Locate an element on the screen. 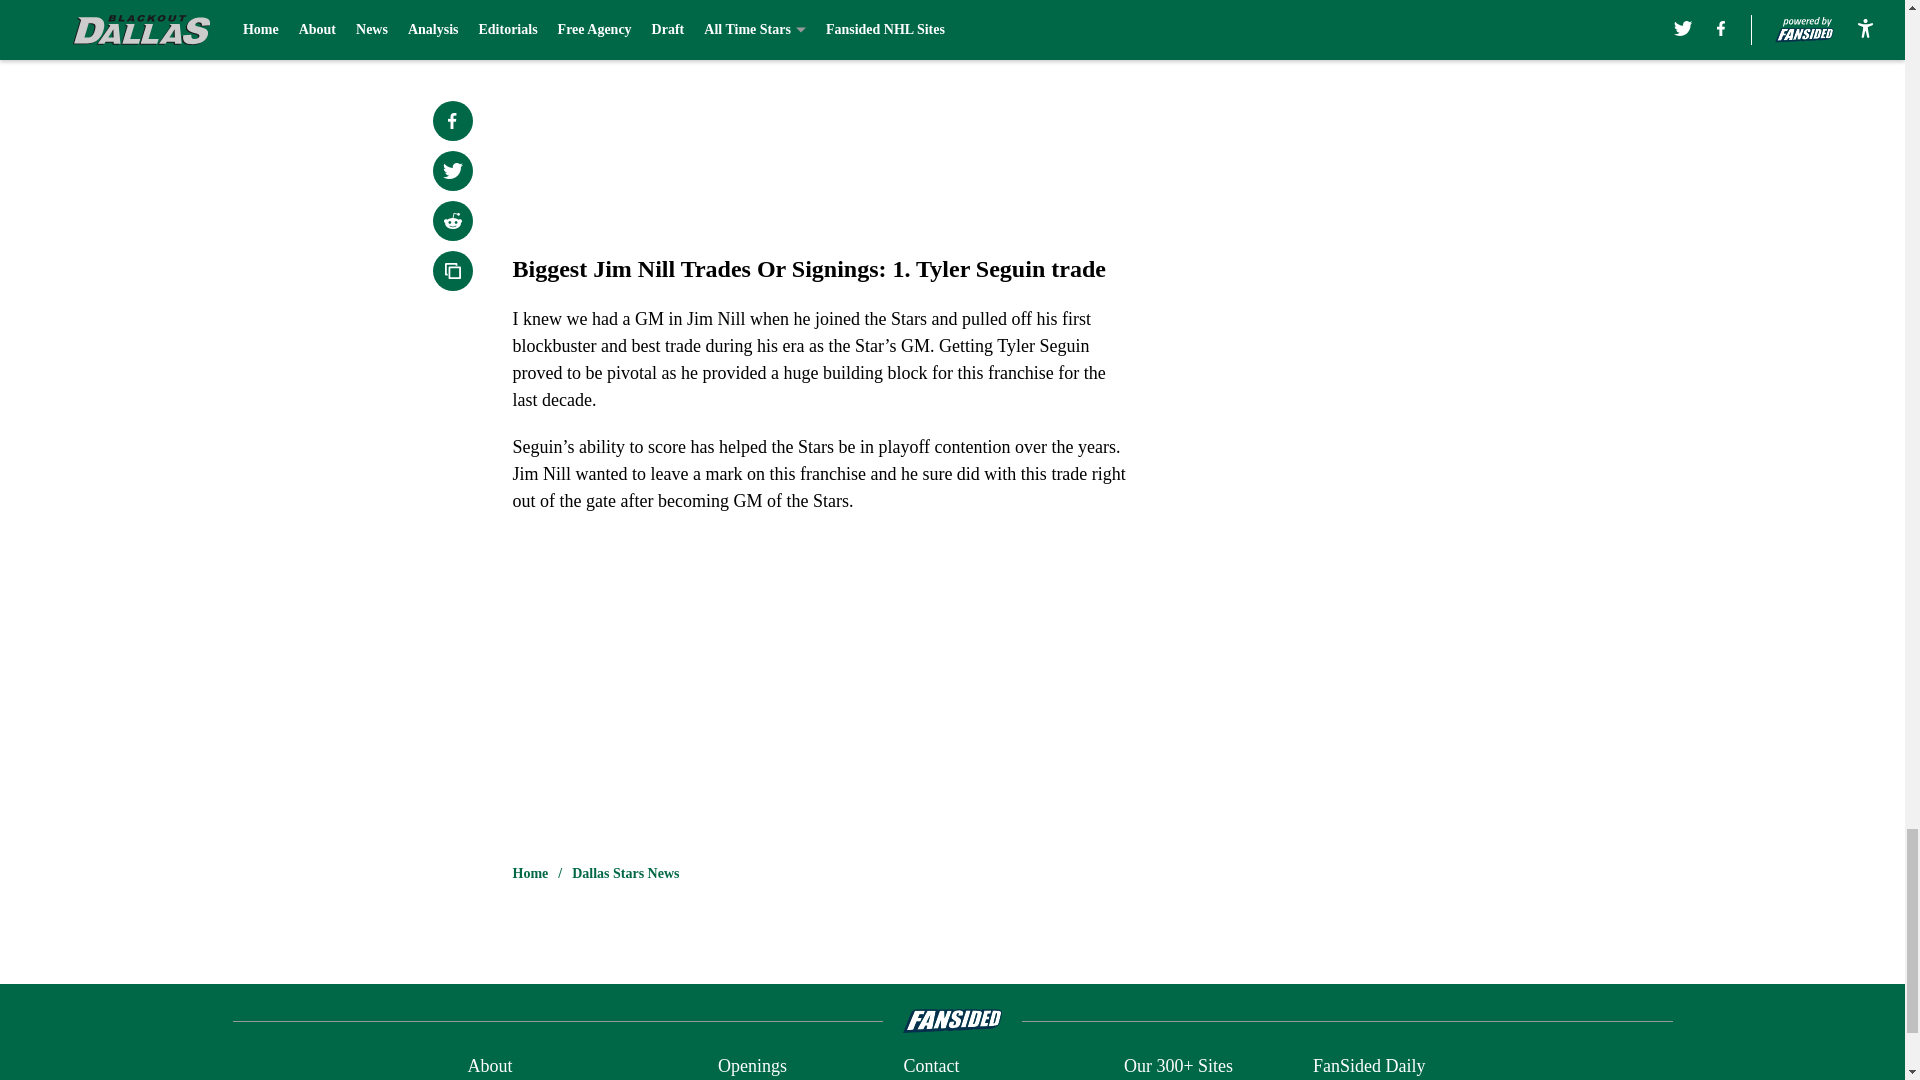  About is located at coordinates (489, 1066).